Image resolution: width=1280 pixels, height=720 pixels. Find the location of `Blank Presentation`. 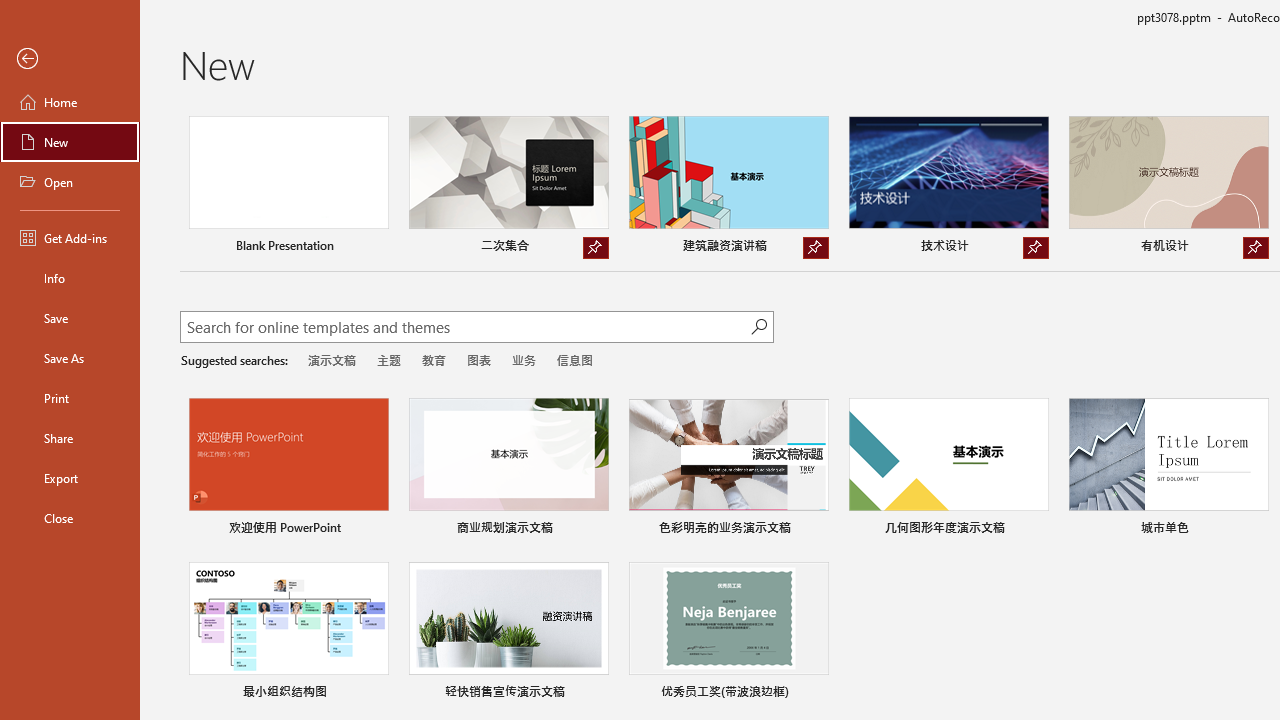

Blank Presentation is located at coordinates (288, 188).